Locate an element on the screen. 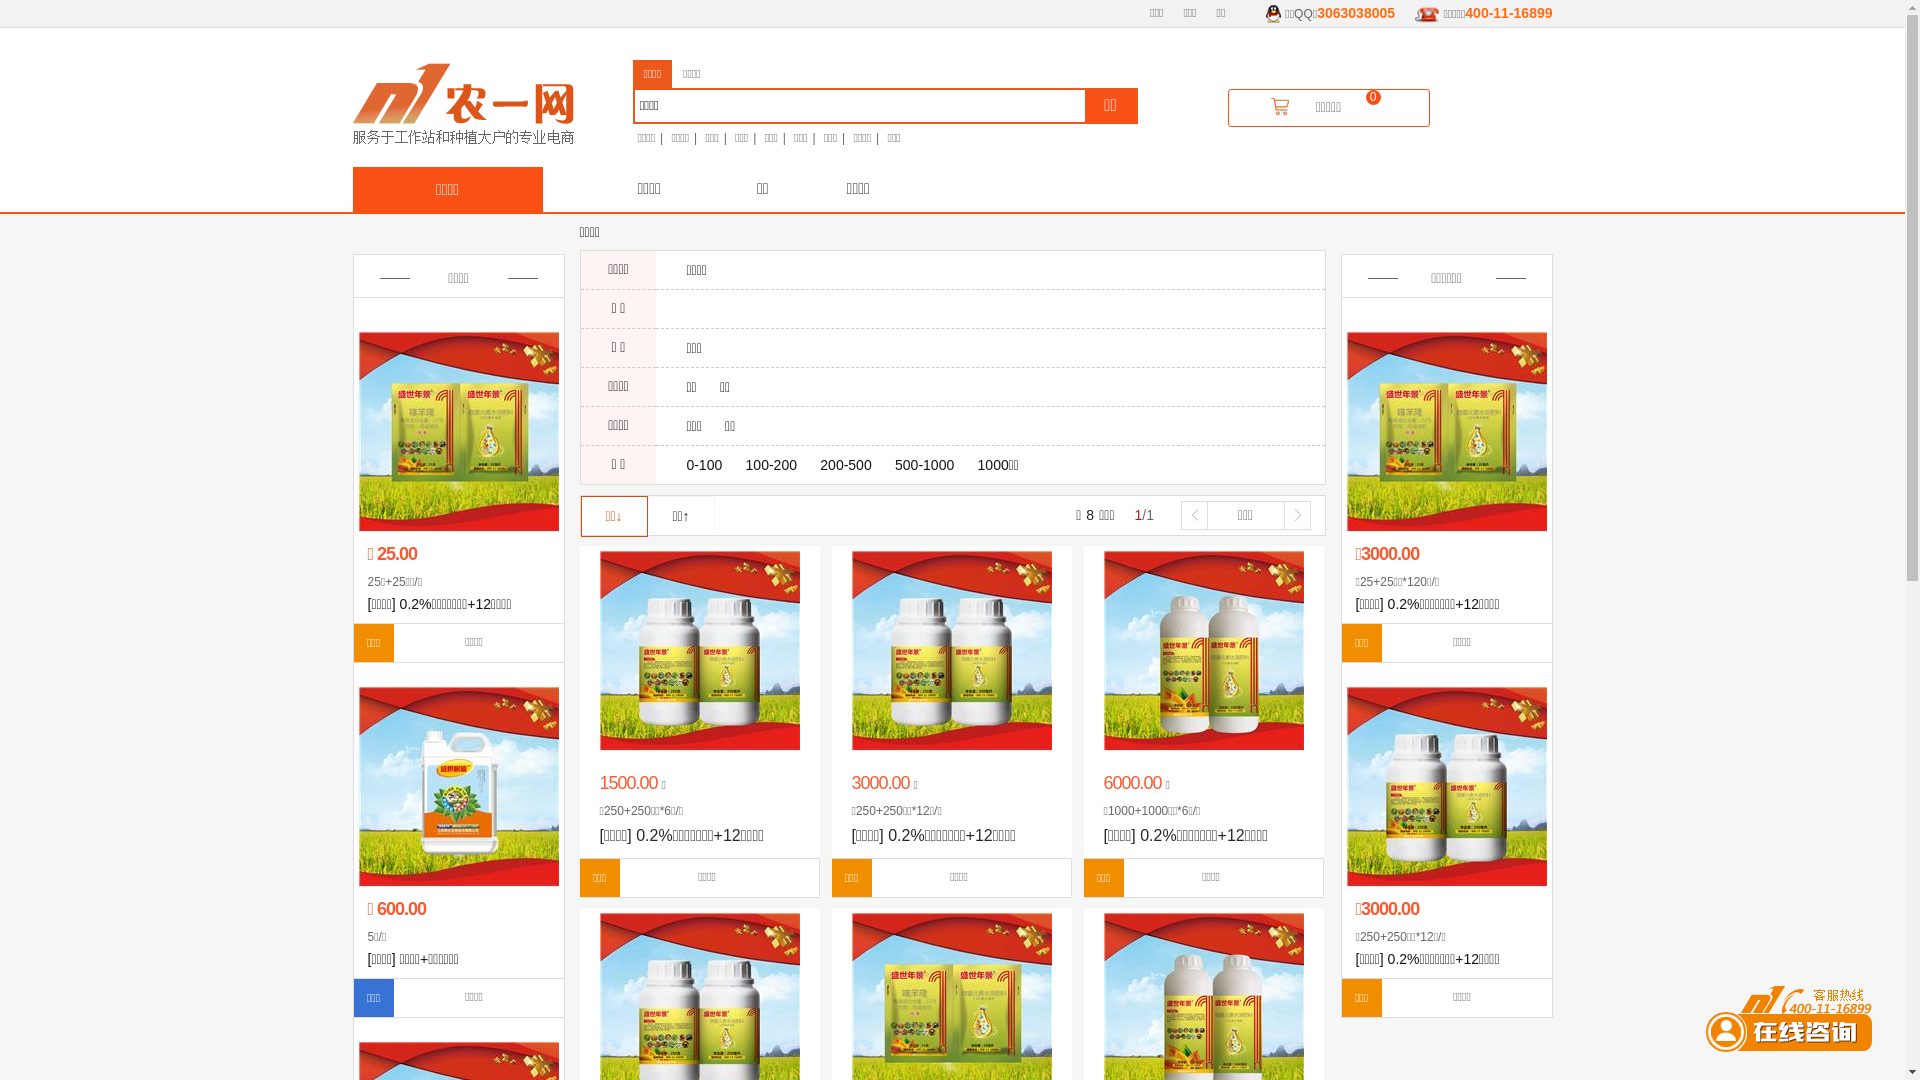  100-200 is located at coordinates (772, 465).